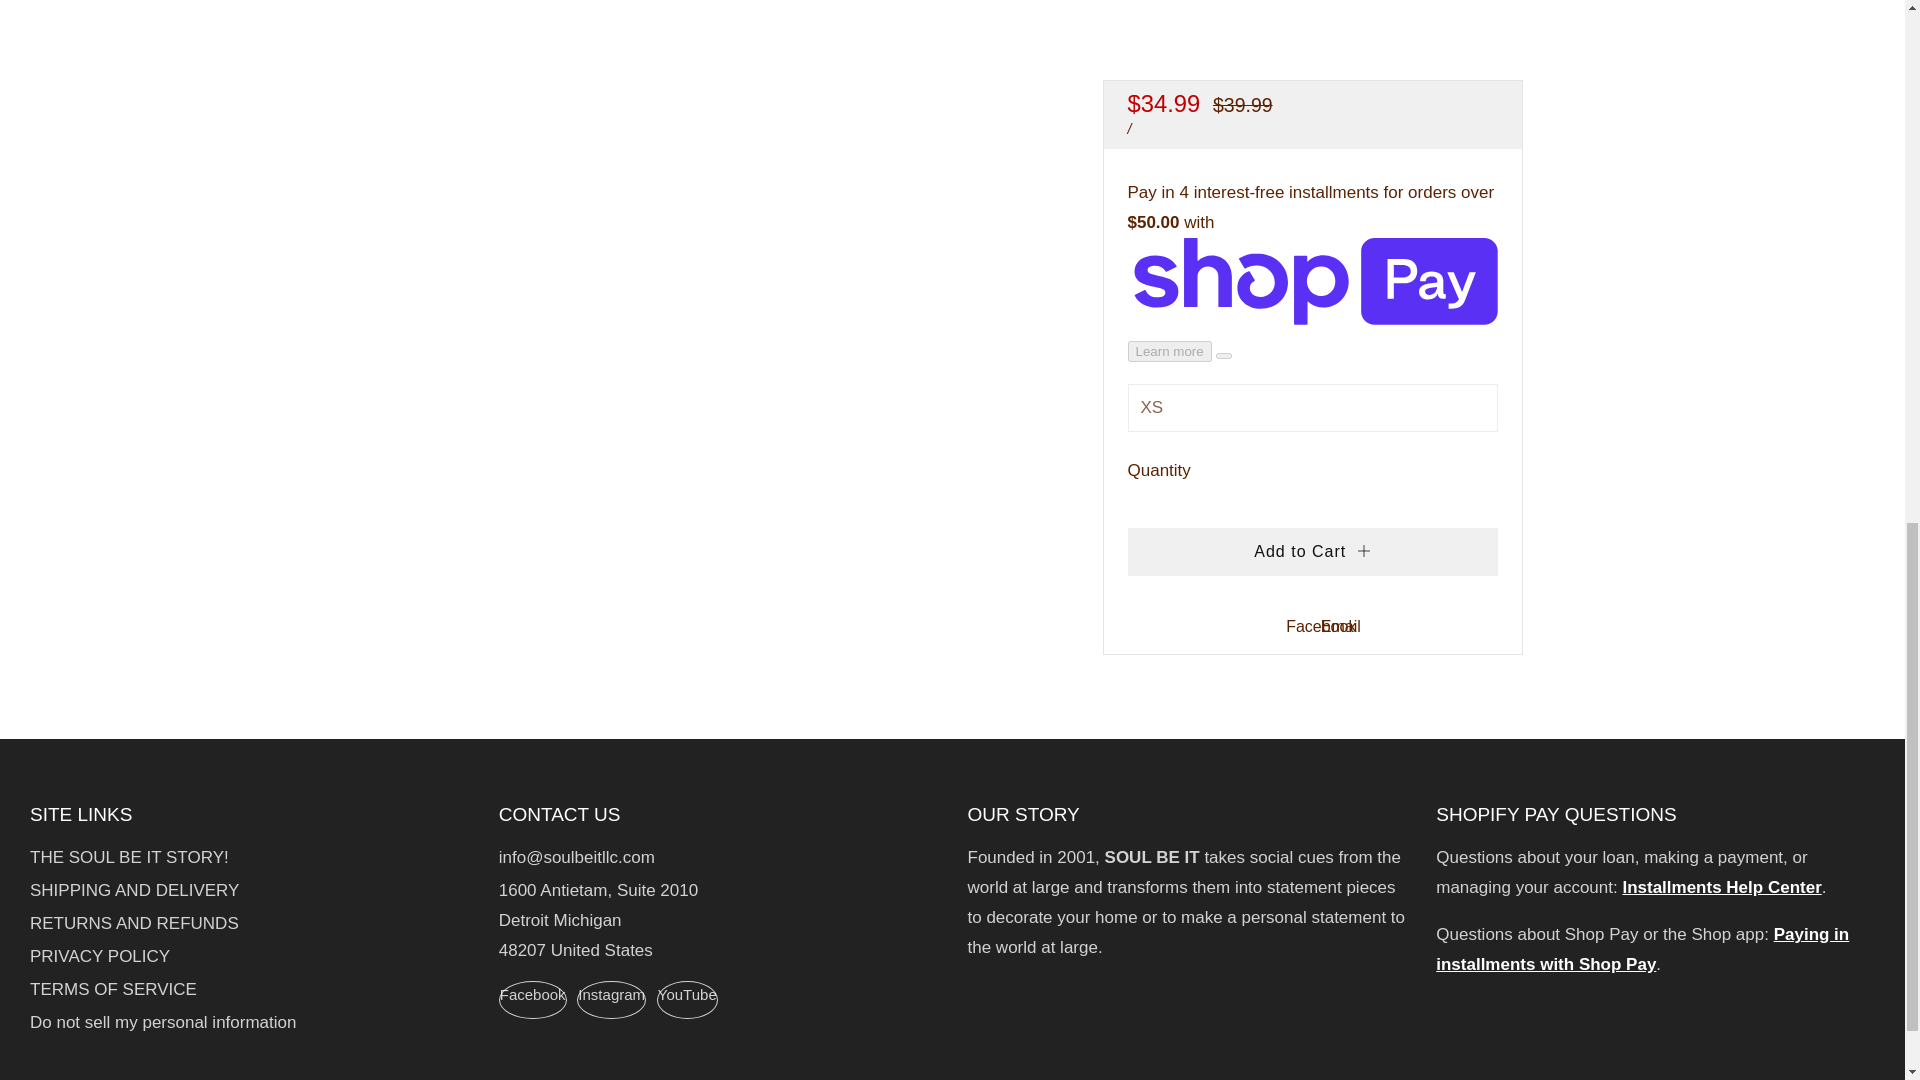  What do you see at coordinates (100, 956) in the screenshot?
I see `PRIVACY POLICY` at bounding box center [100, 956].